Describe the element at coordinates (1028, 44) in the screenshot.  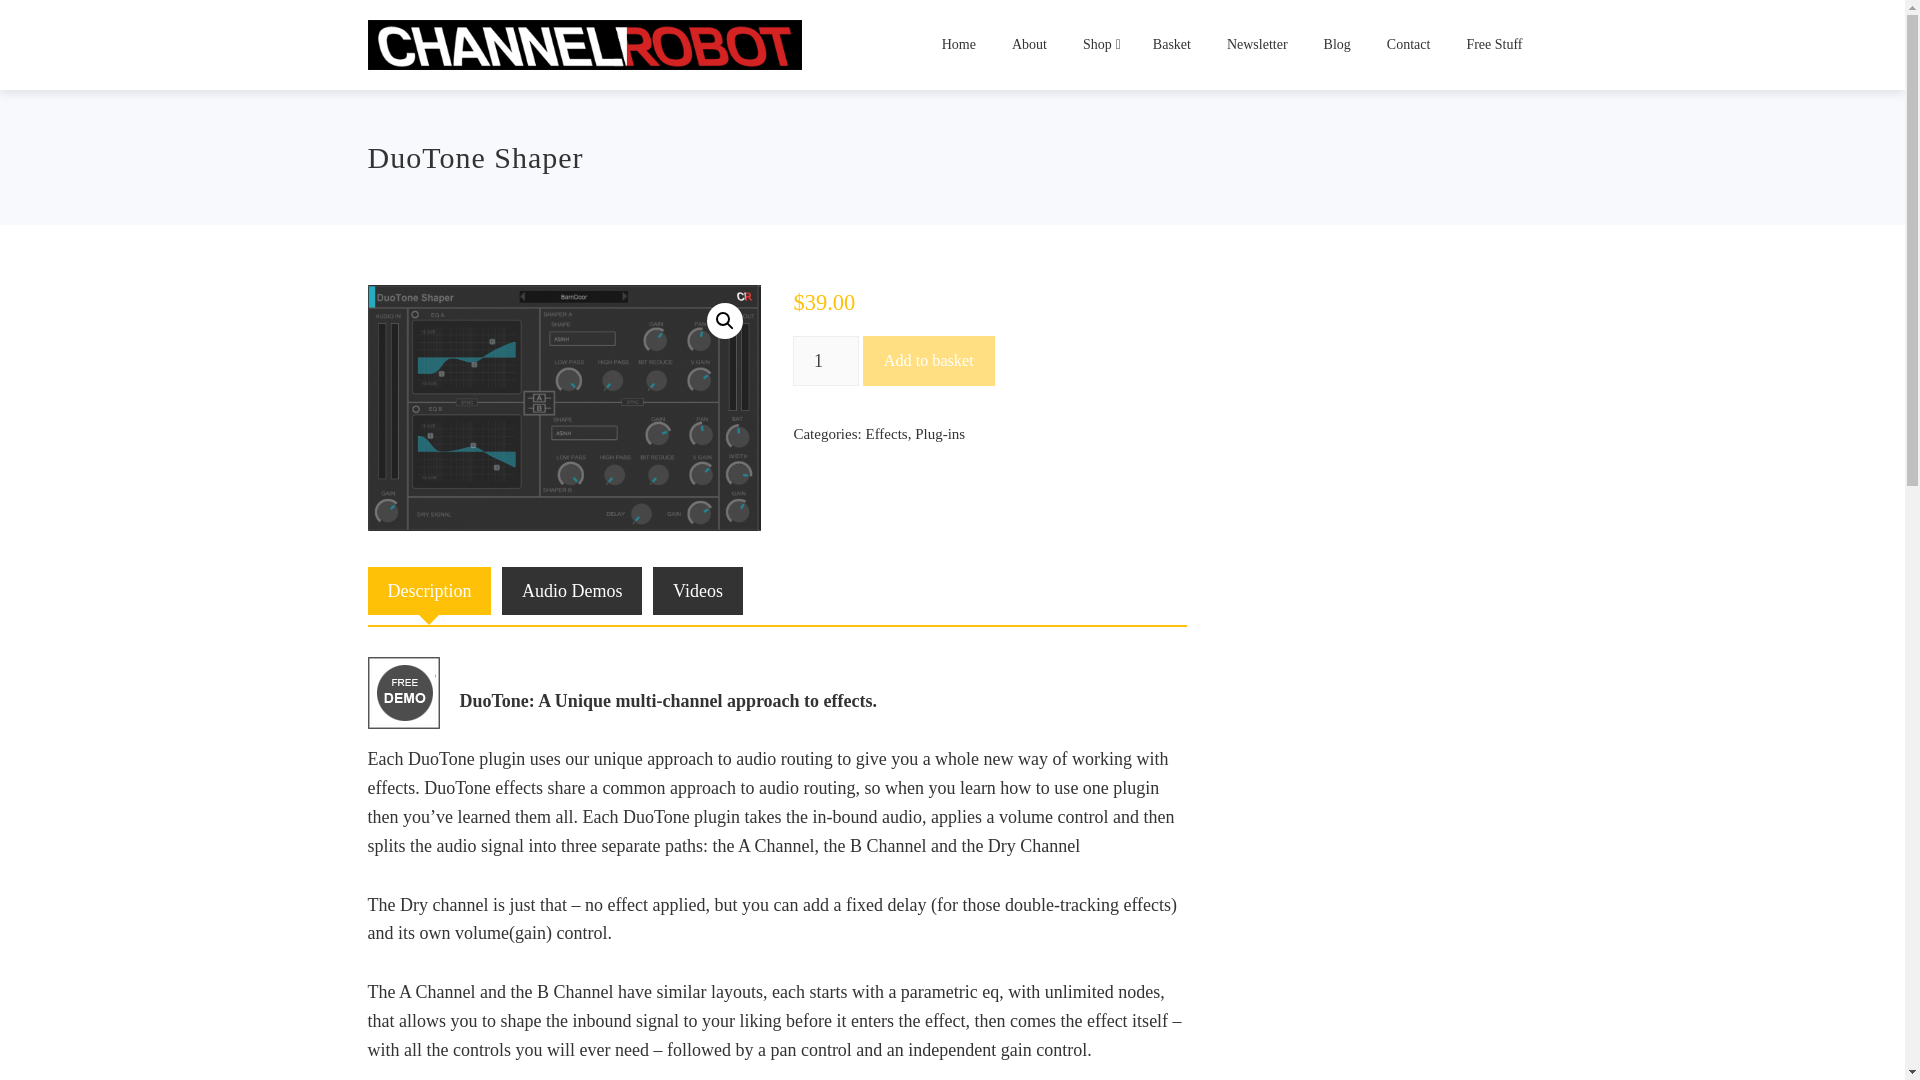
I see `About` at that location.